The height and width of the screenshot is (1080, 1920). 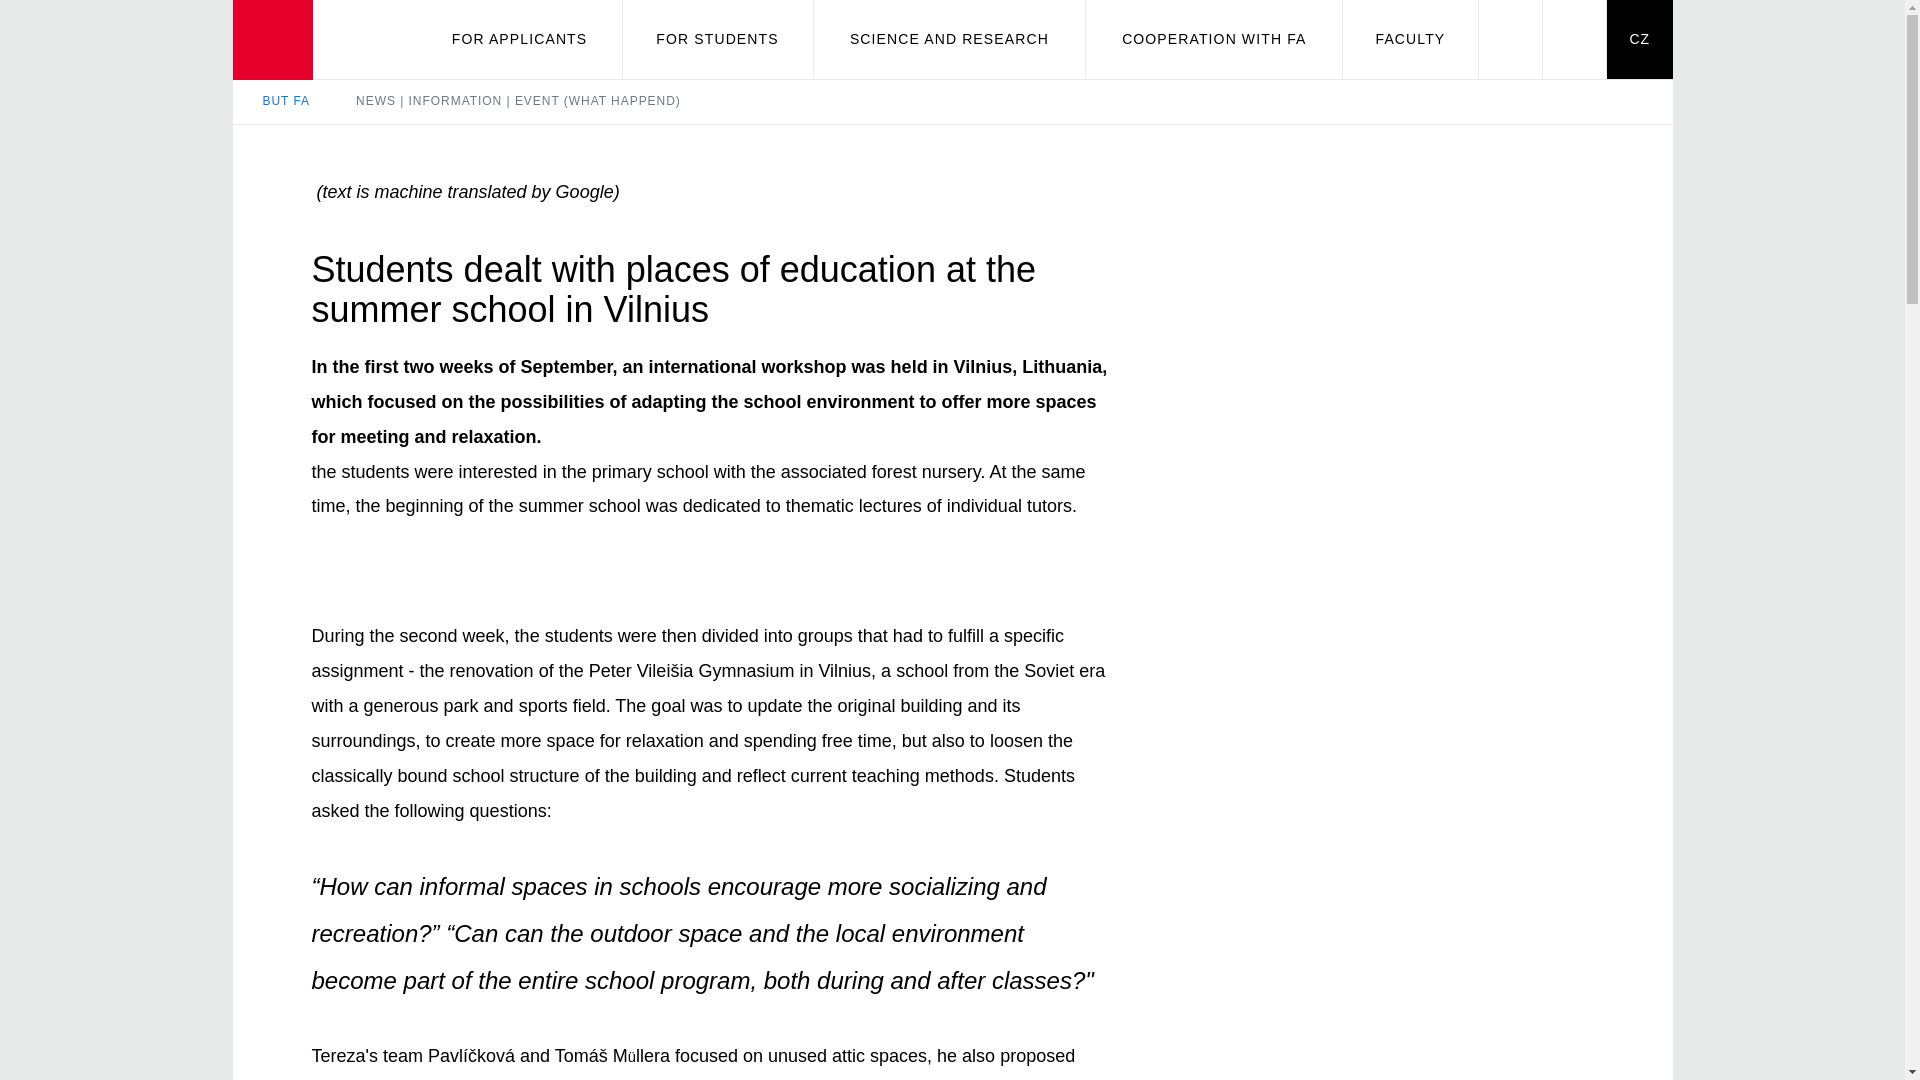 What do you see at coordinates (717, 39) in the screenshot?
I see `FOR STUDENTS` at bounding box center [717, 39].